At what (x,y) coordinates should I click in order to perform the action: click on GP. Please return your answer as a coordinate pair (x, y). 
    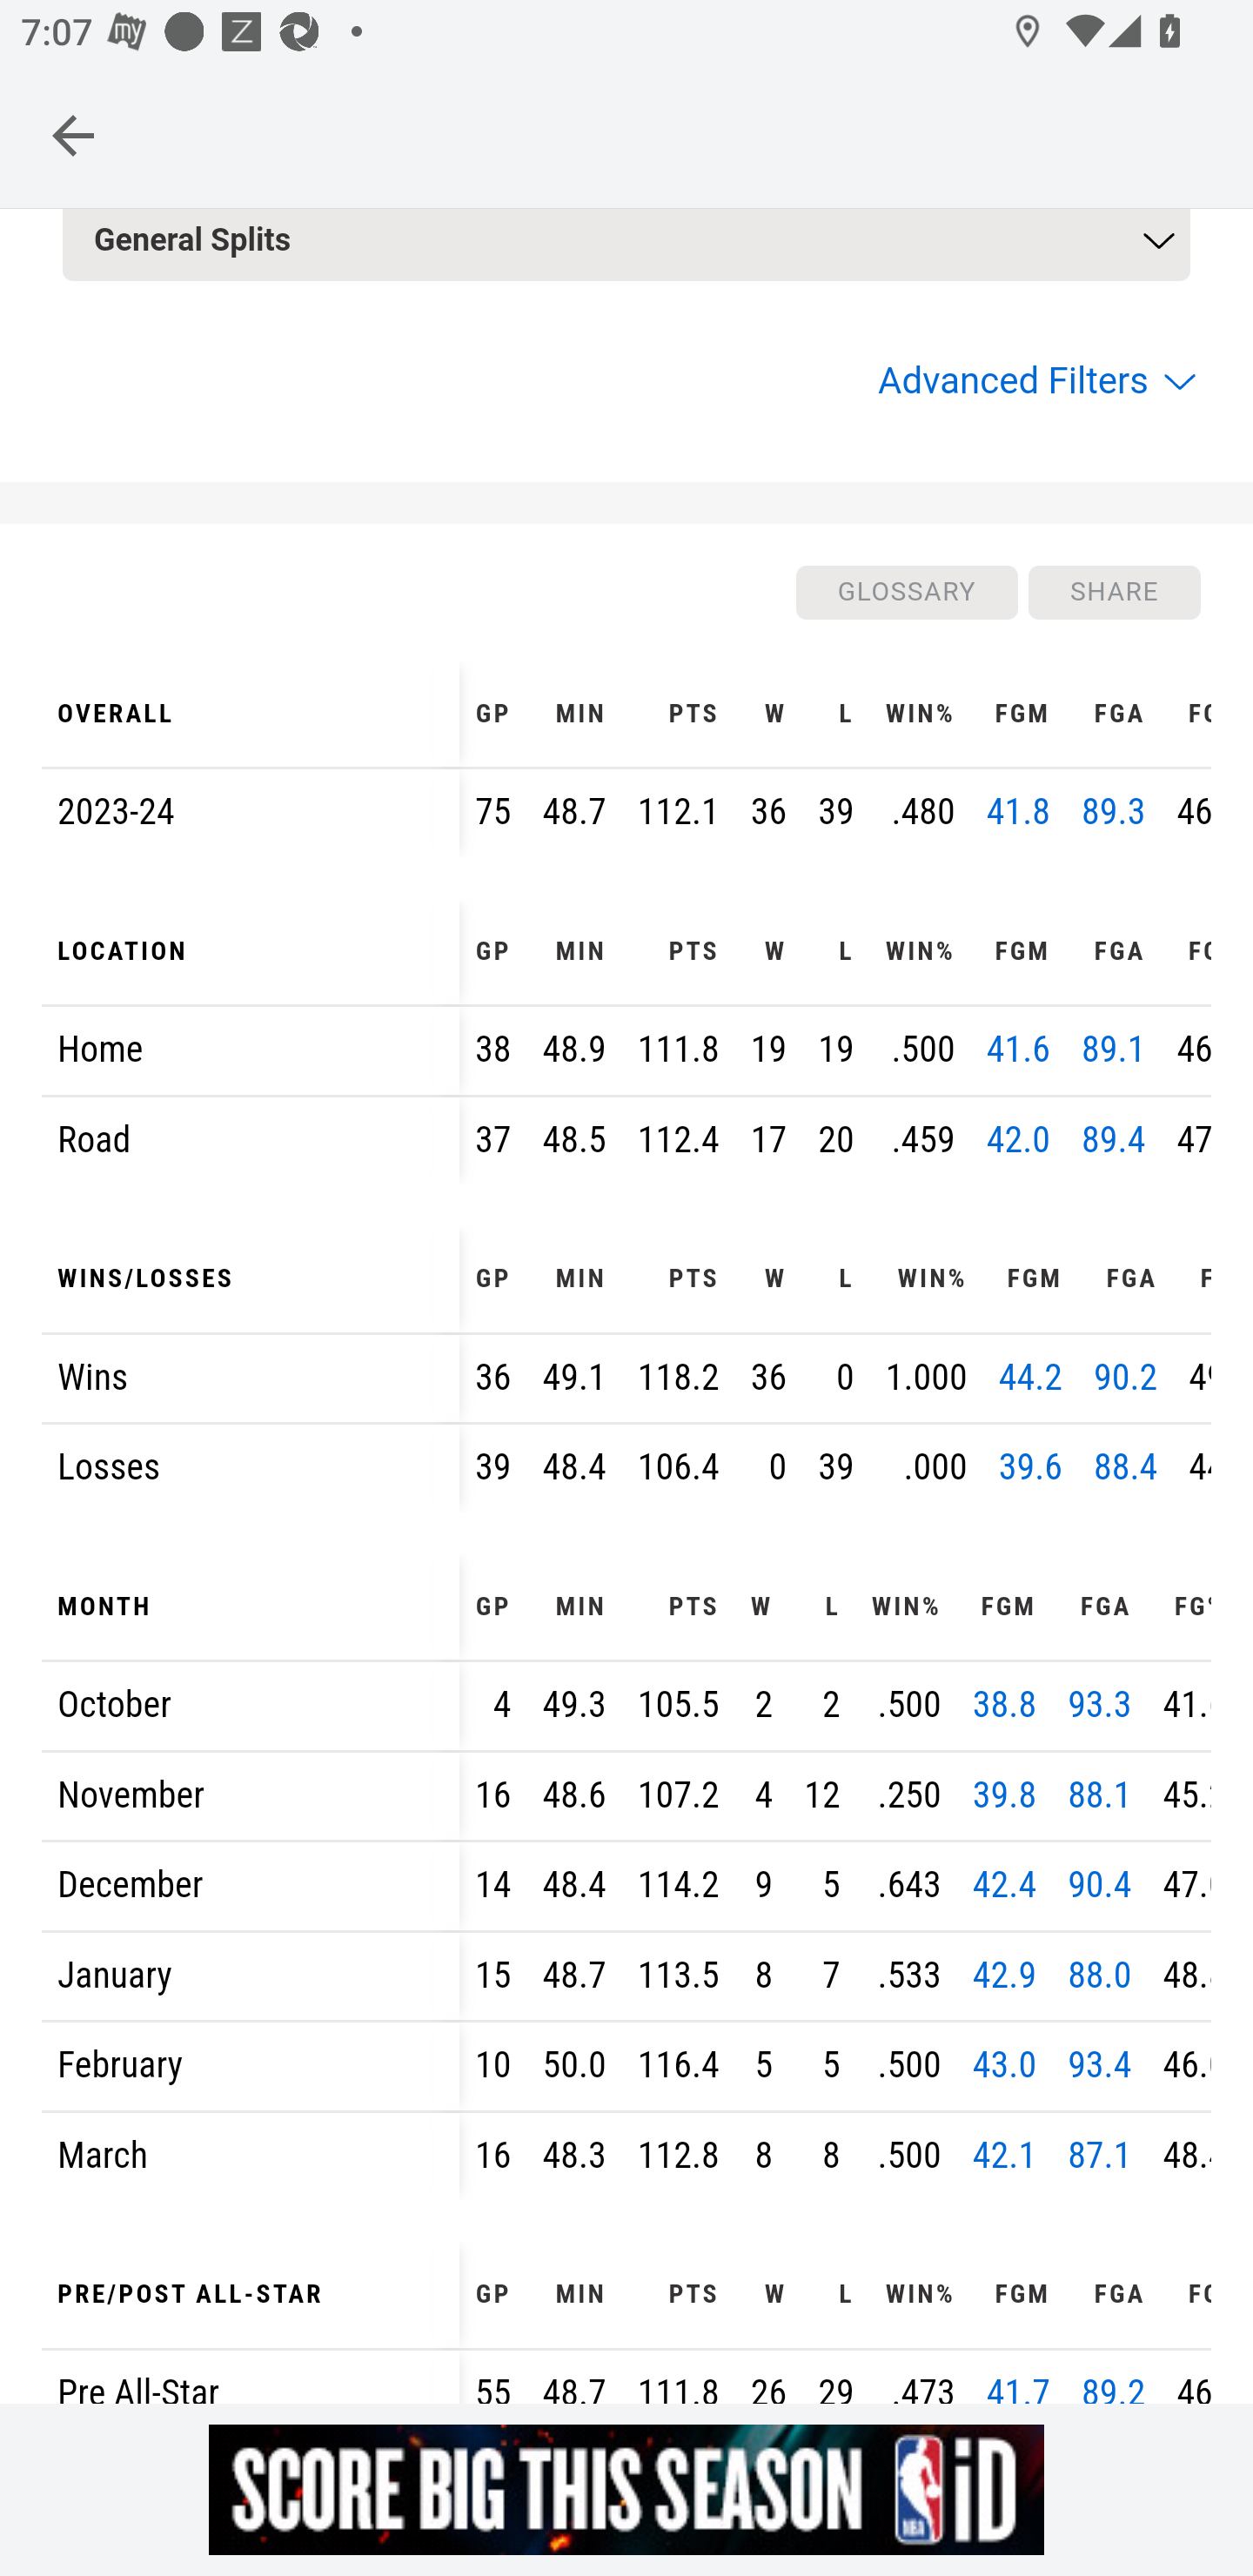
    Looking at the image, I should click on (493, 1279).